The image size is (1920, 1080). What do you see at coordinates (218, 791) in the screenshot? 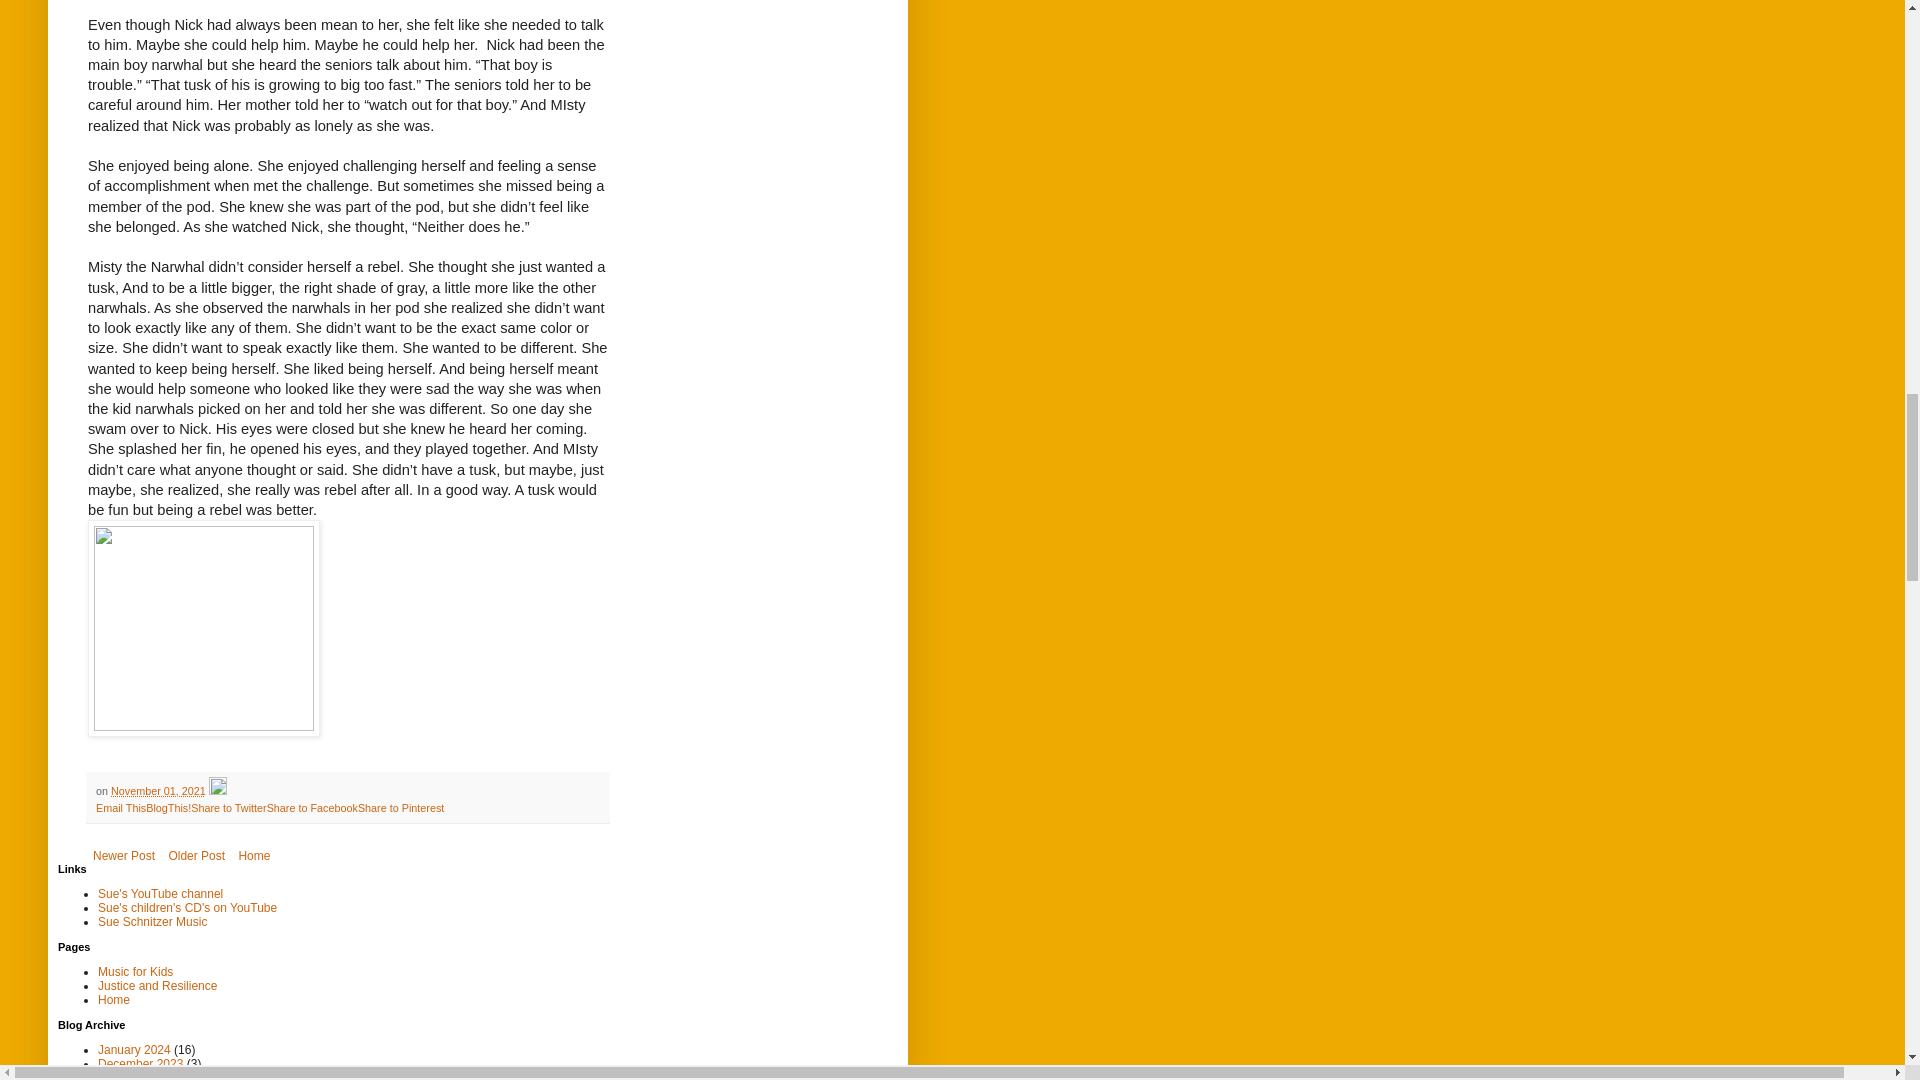
I see `Edit Post` at bounding box center [218, 791].